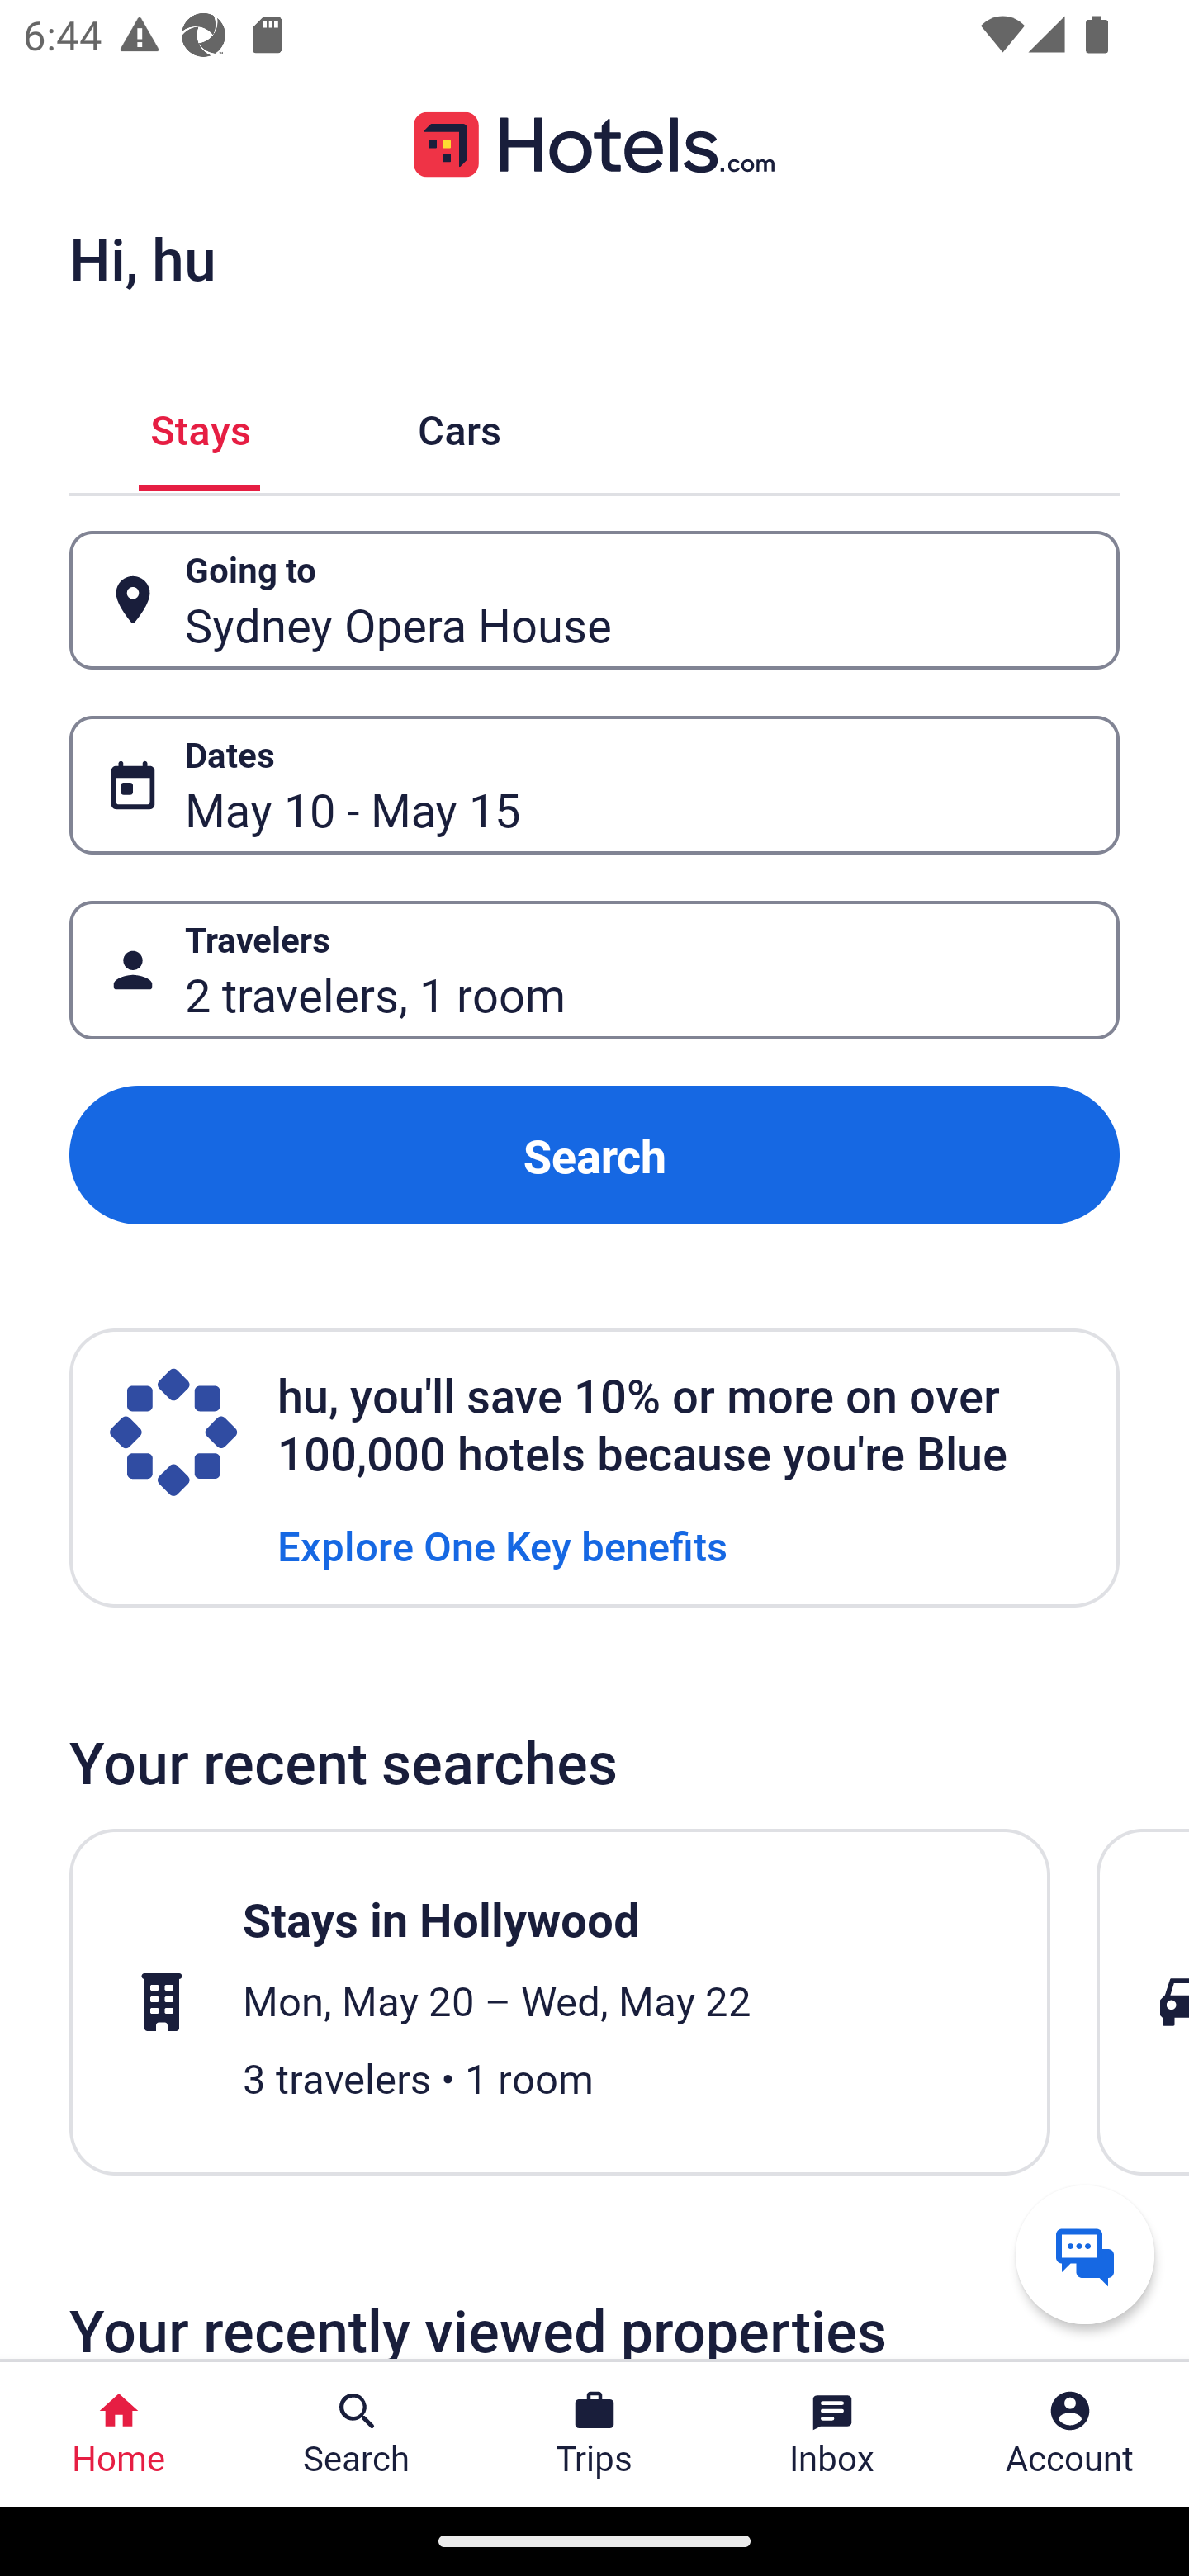 Image resolution: width=1189 pixels, height=2576 pixels. I want to click on Cars, so click(459, 426).